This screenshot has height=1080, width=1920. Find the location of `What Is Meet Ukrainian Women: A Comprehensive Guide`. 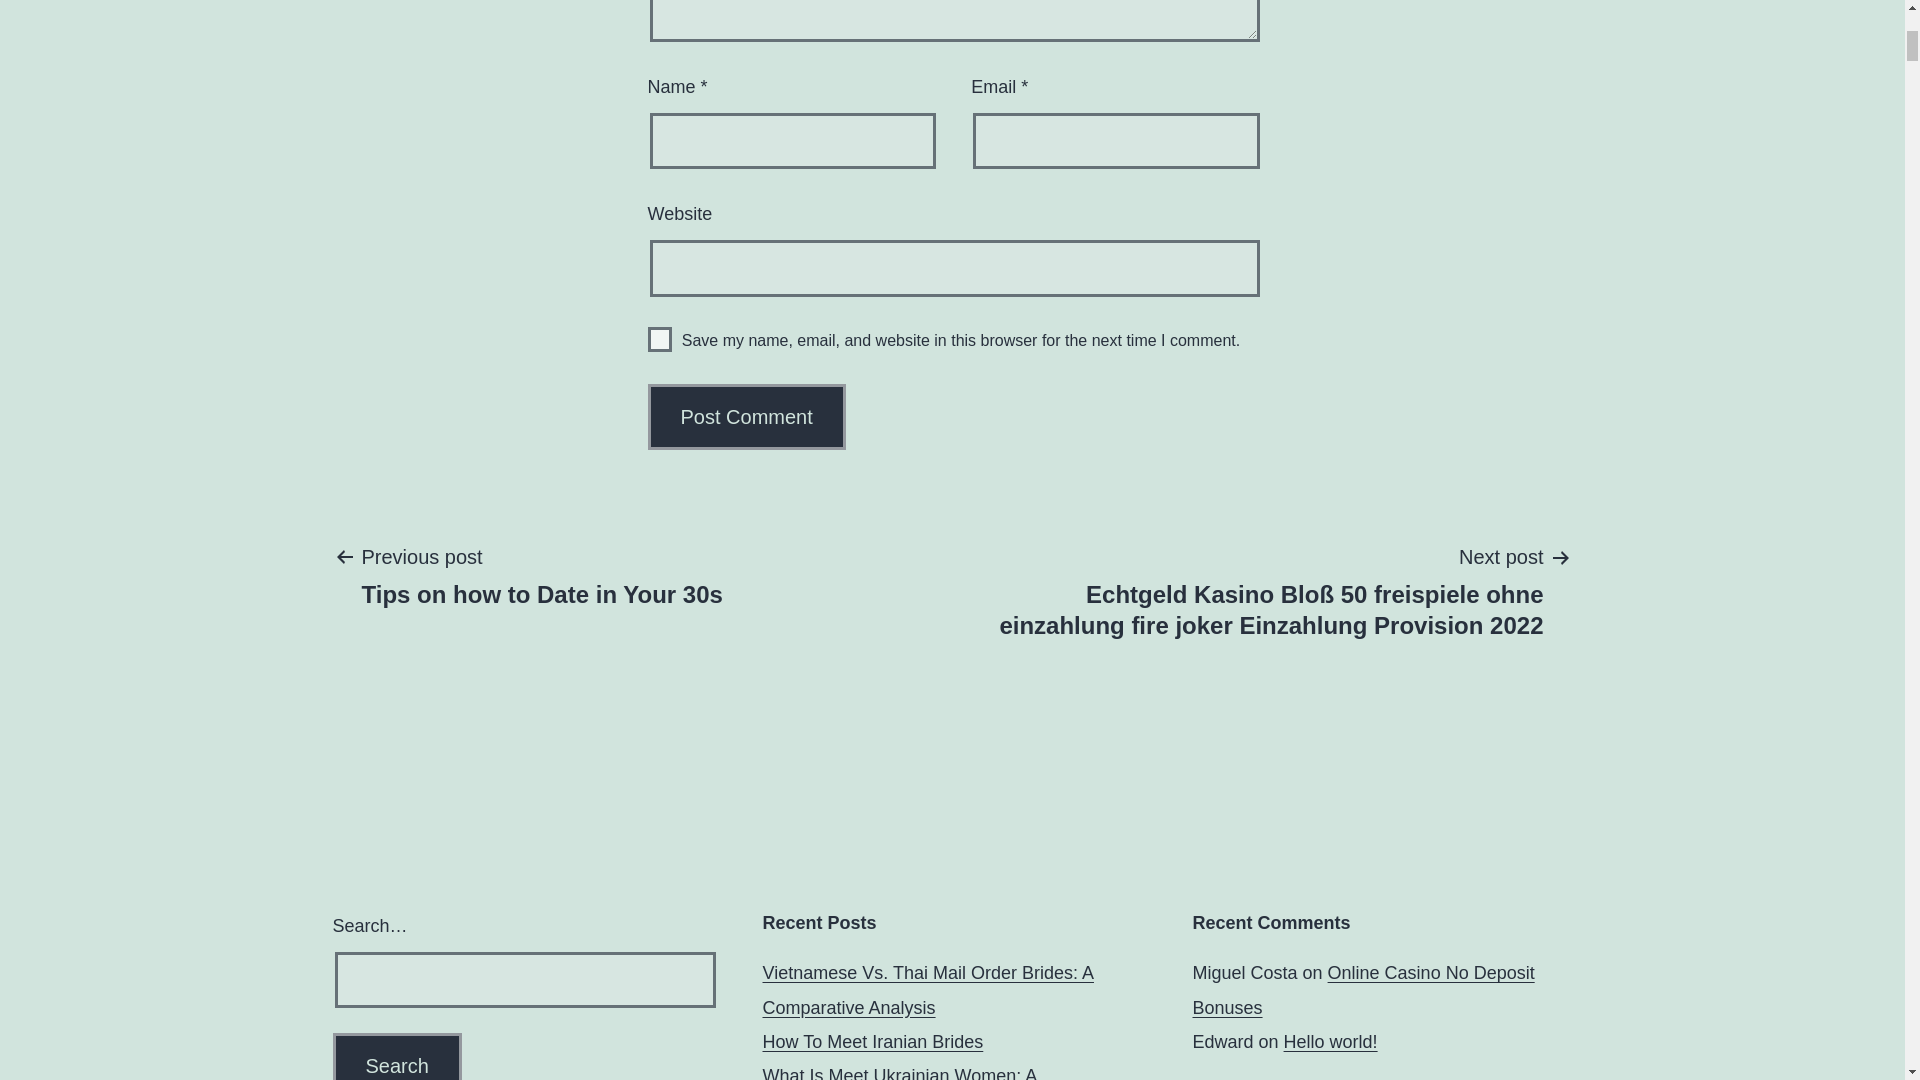

What Is Meet Ukrainian Women: A Comprehensive Guide is located at coordinates (899, 1072).